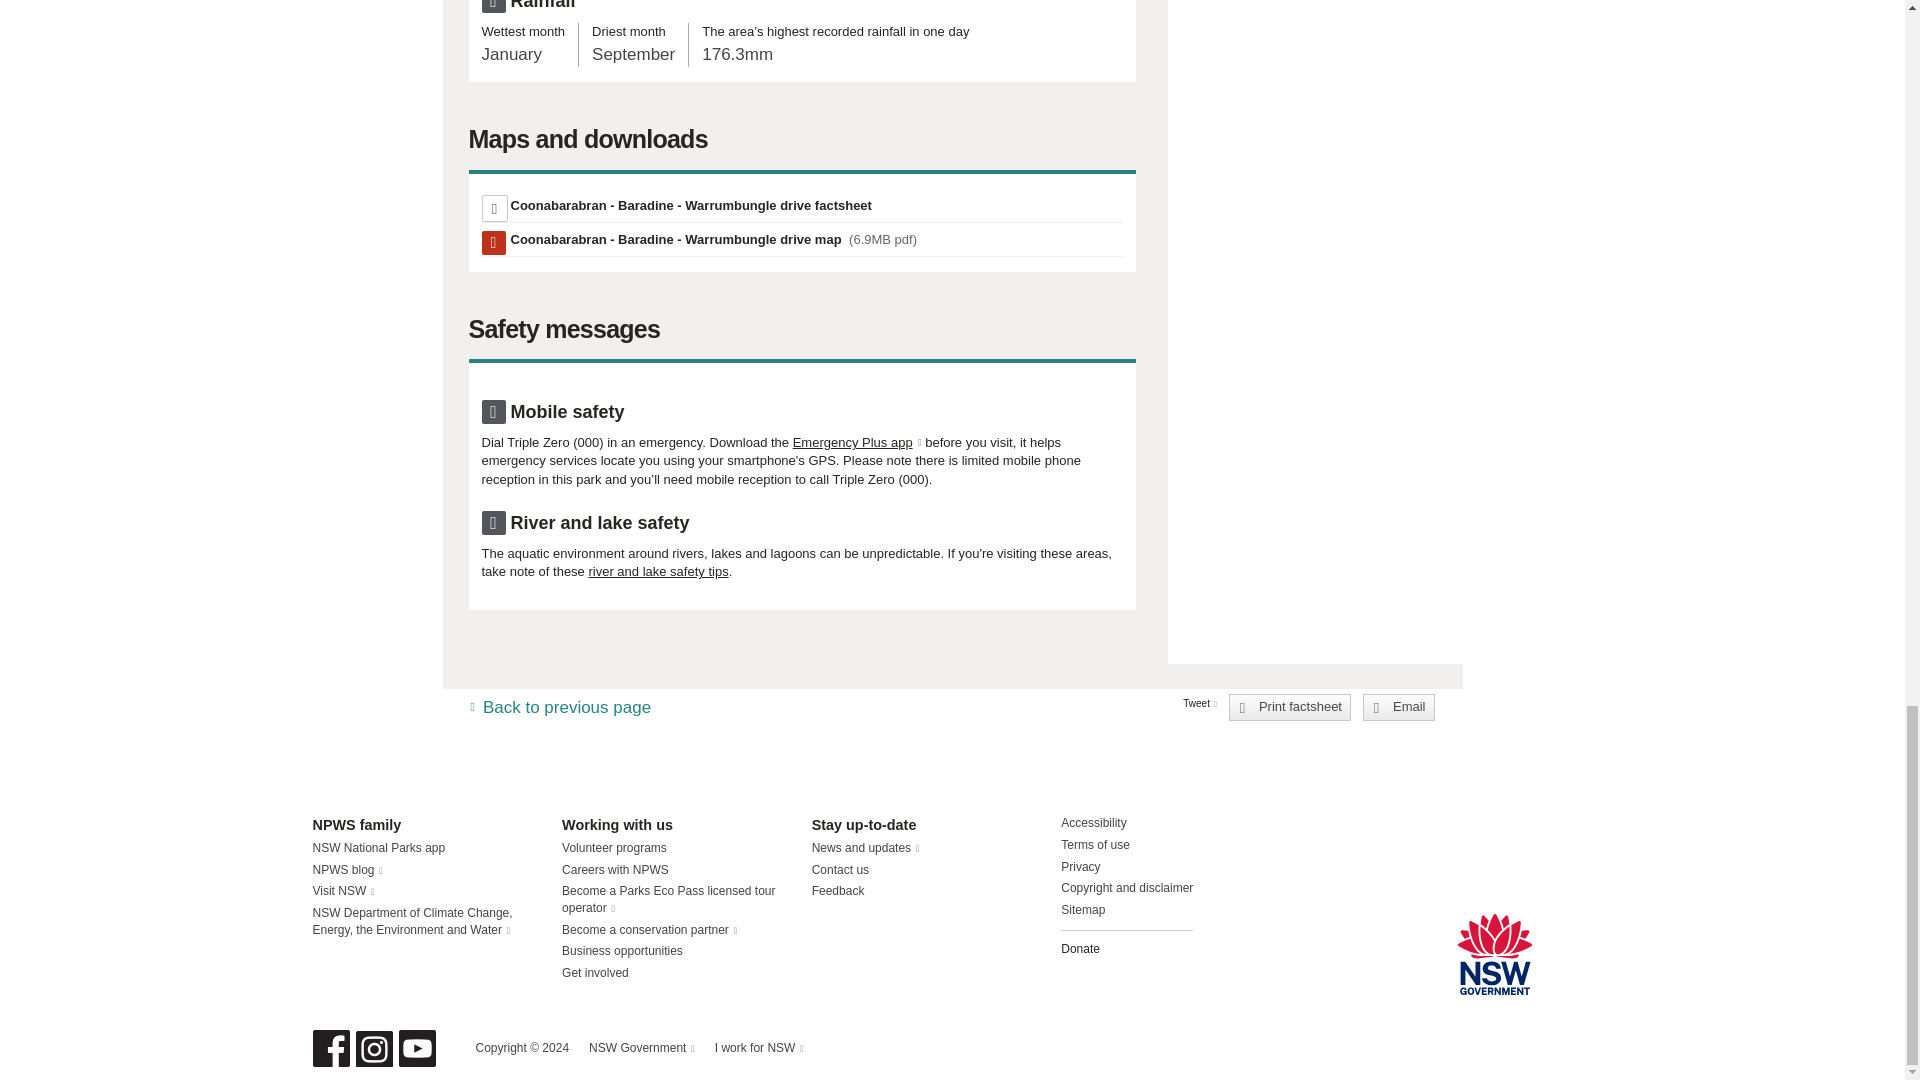  Describe the element at coordinates (1290, 707) in the screenshot. I see `Print-friendly version of these webpages` at that location.